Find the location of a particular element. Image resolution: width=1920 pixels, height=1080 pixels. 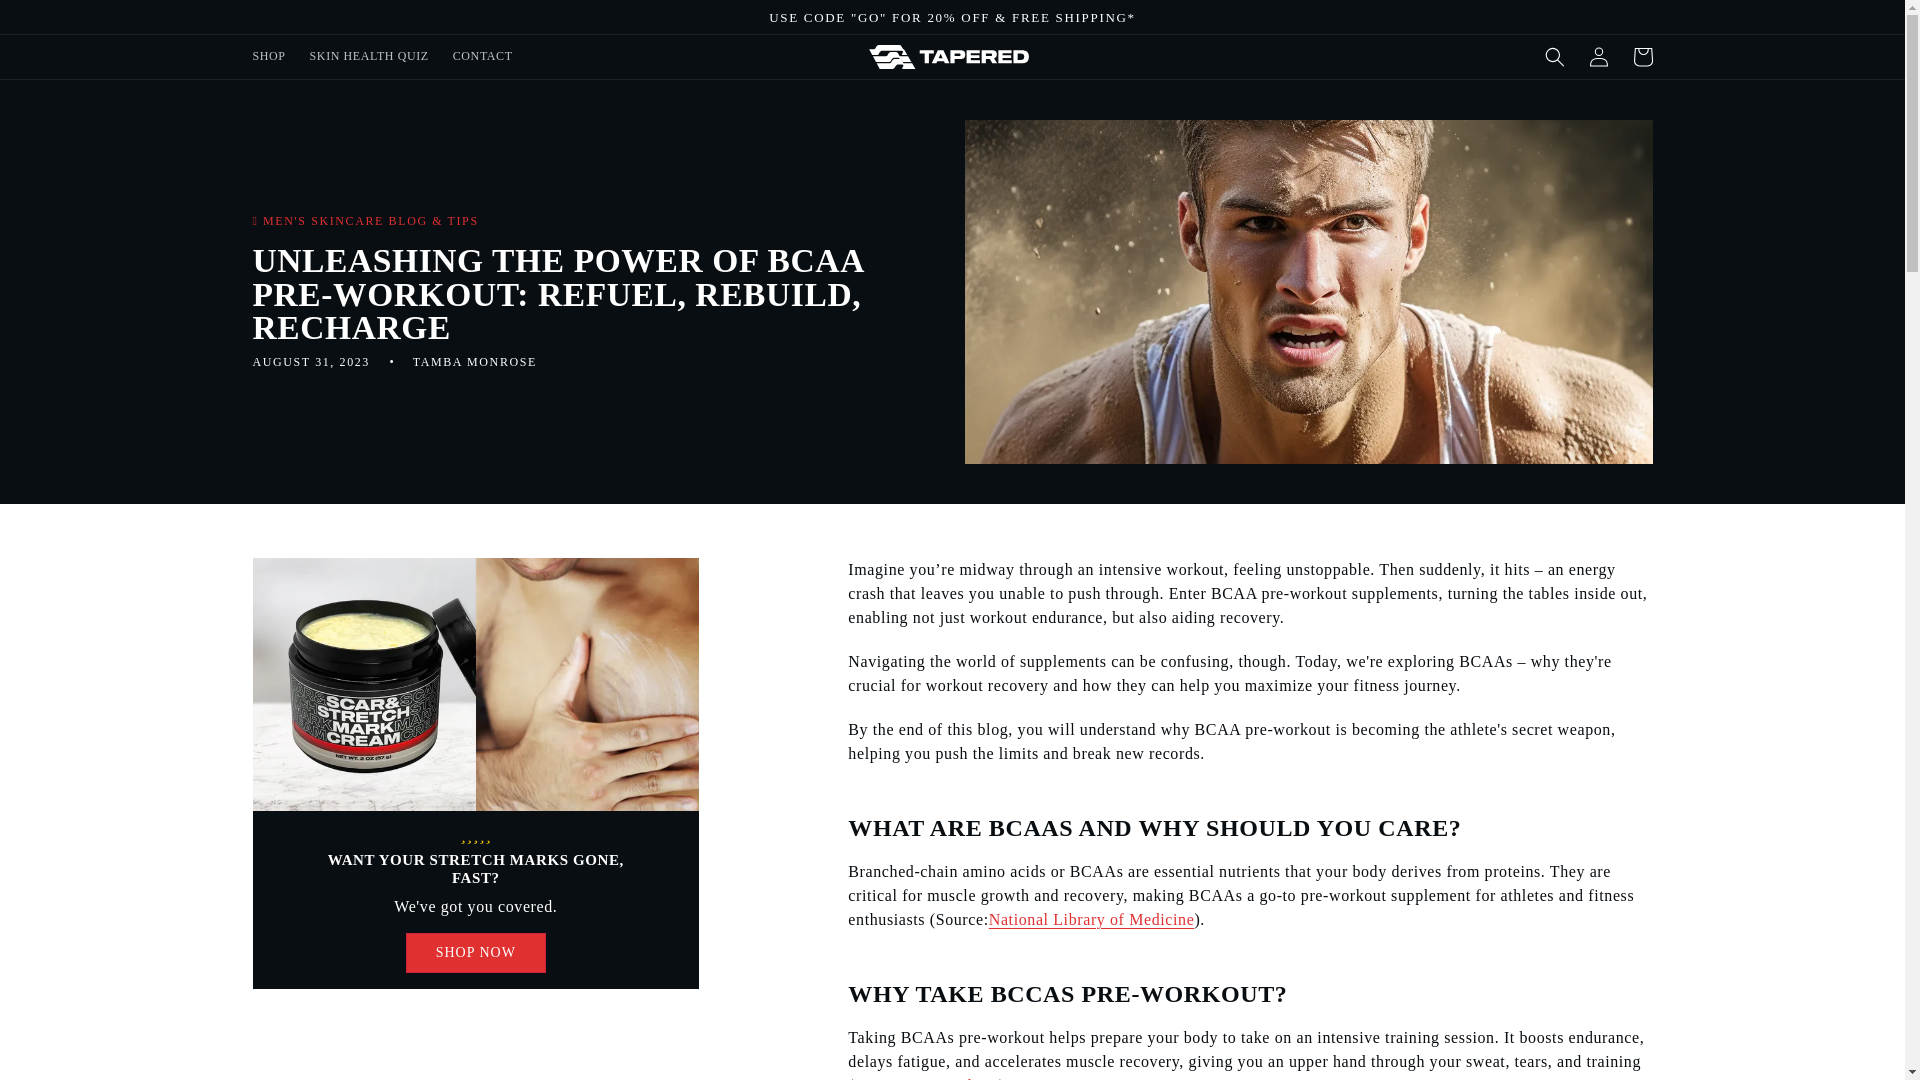

SHOP is located at coordinates (268, 56).